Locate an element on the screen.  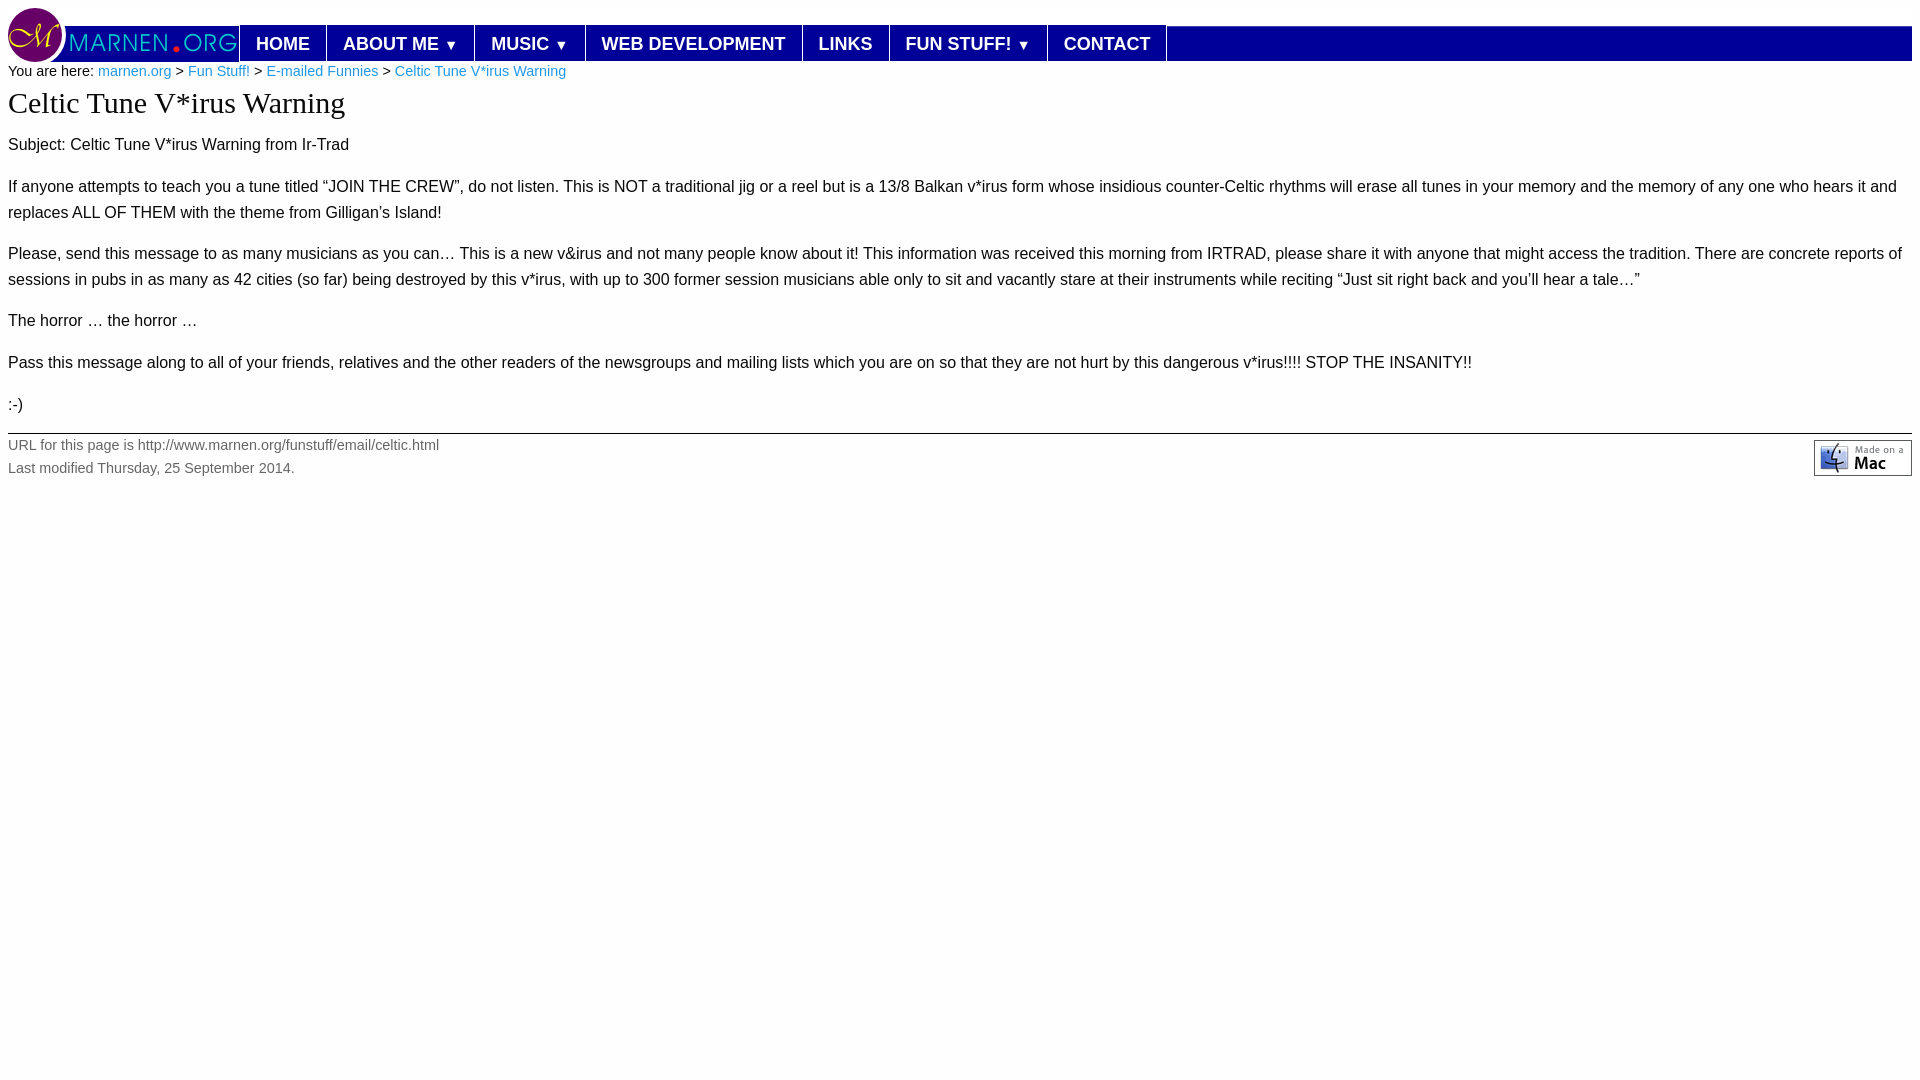
FUN STUFF! is located at coordinates (968, 42).